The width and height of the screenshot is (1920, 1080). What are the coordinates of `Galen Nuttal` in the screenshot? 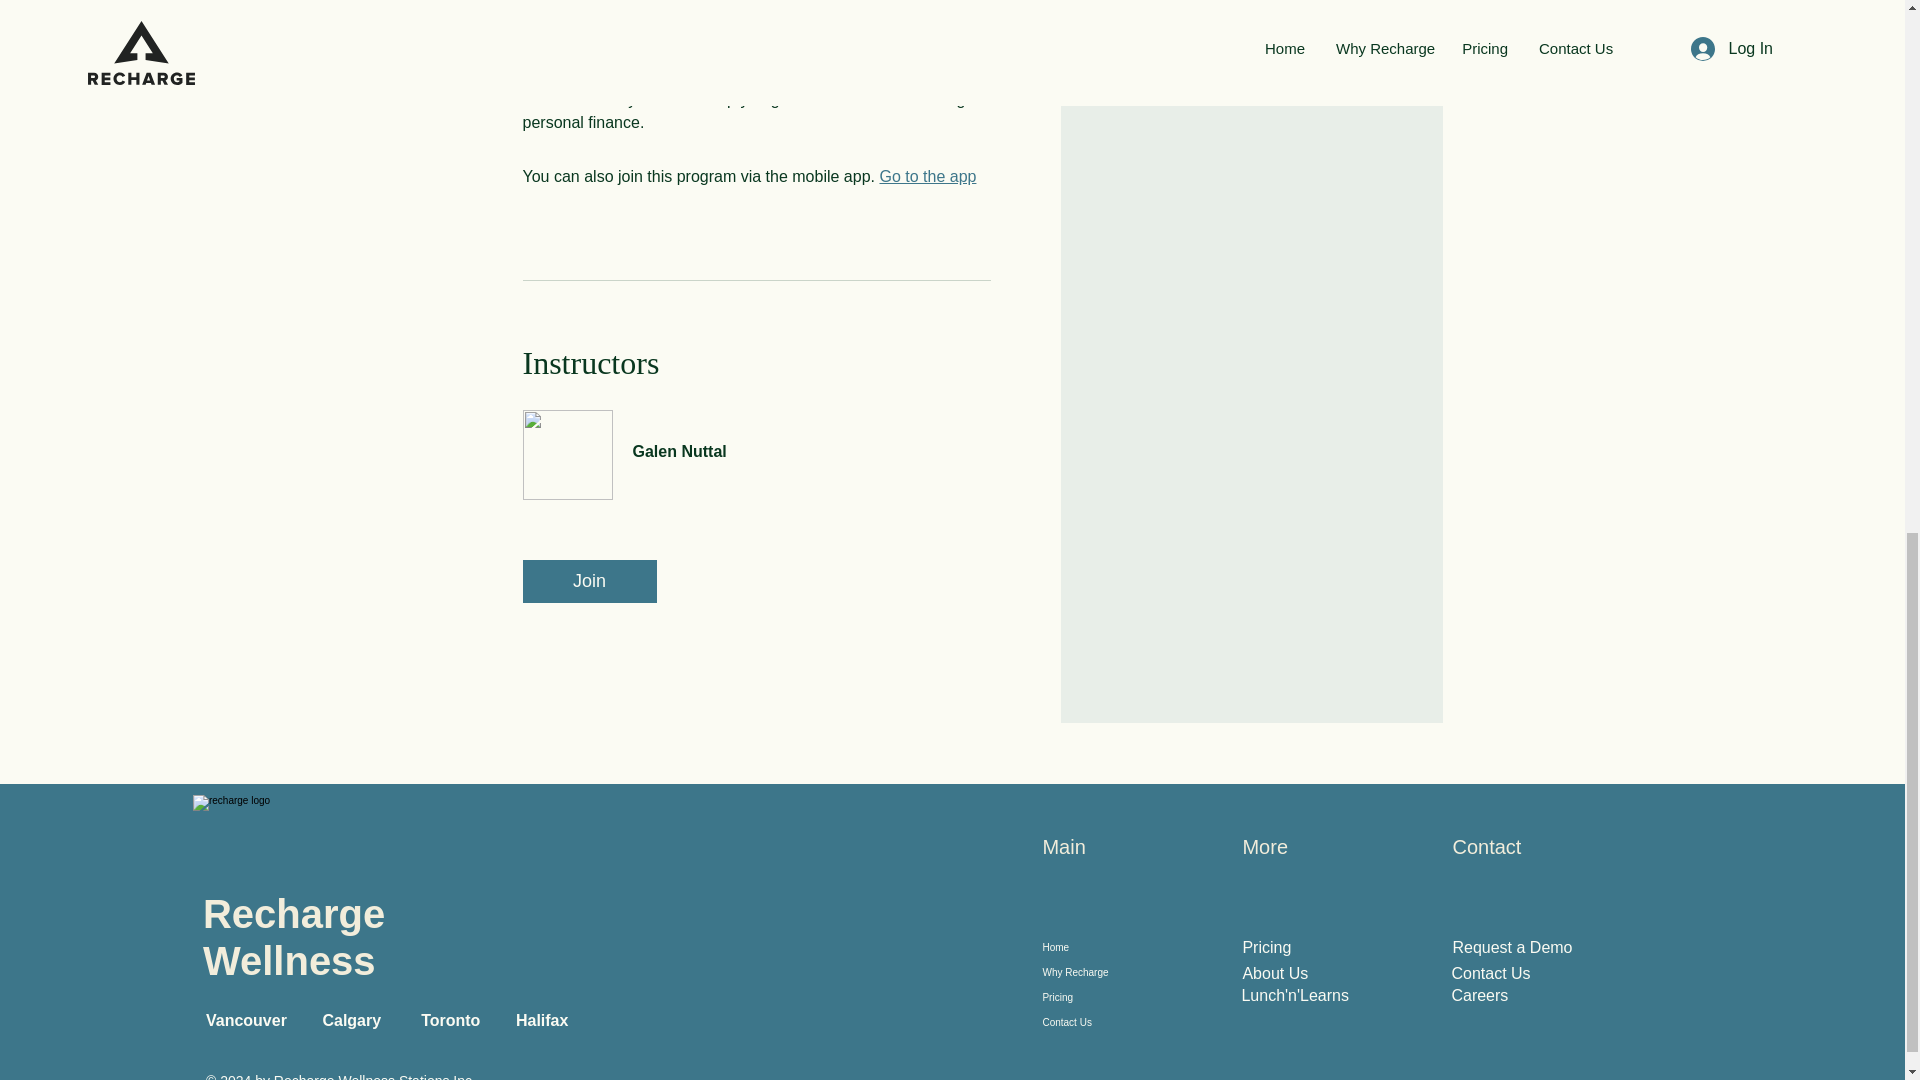 It's located at (756, 440).